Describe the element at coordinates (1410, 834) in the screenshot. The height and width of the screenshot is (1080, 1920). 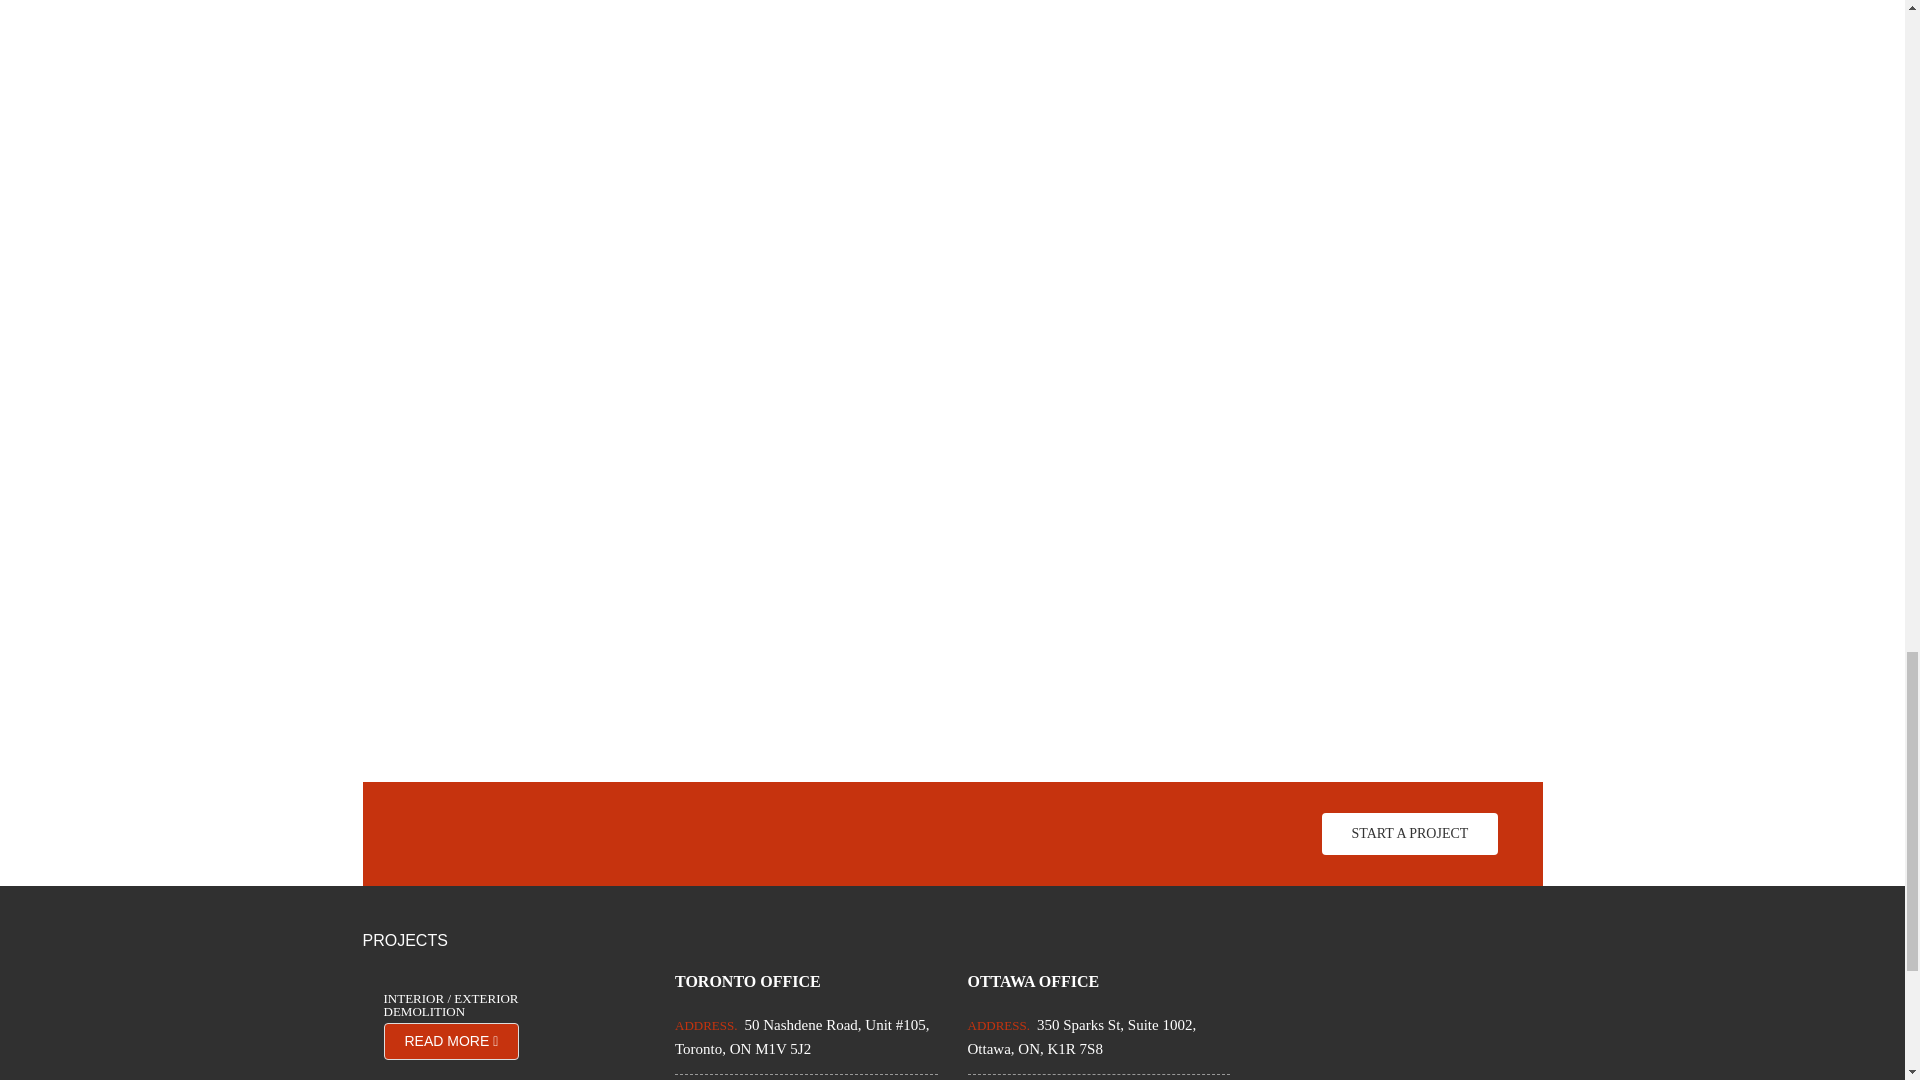
I see `START A PROJECT` at that location.